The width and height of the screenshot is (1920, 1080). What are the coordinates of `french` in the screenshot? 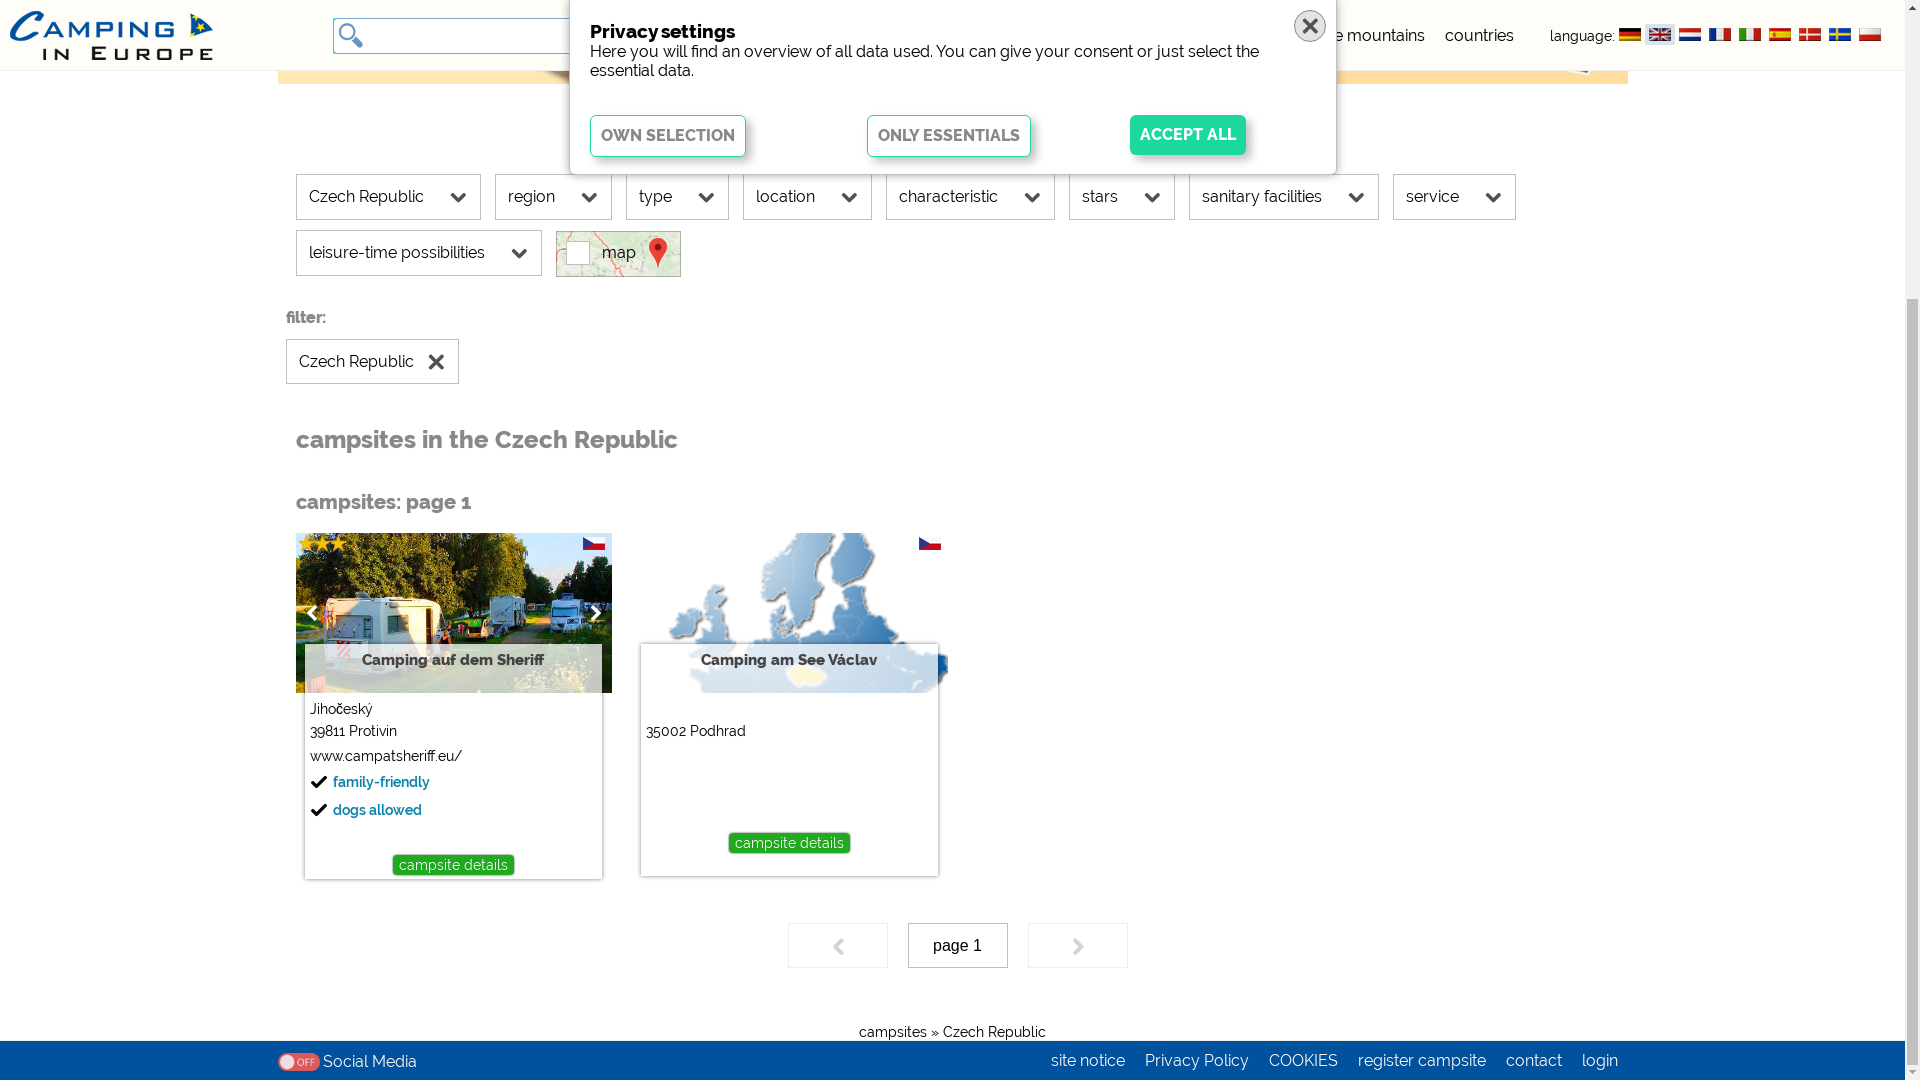 It's located at (1720, 434).